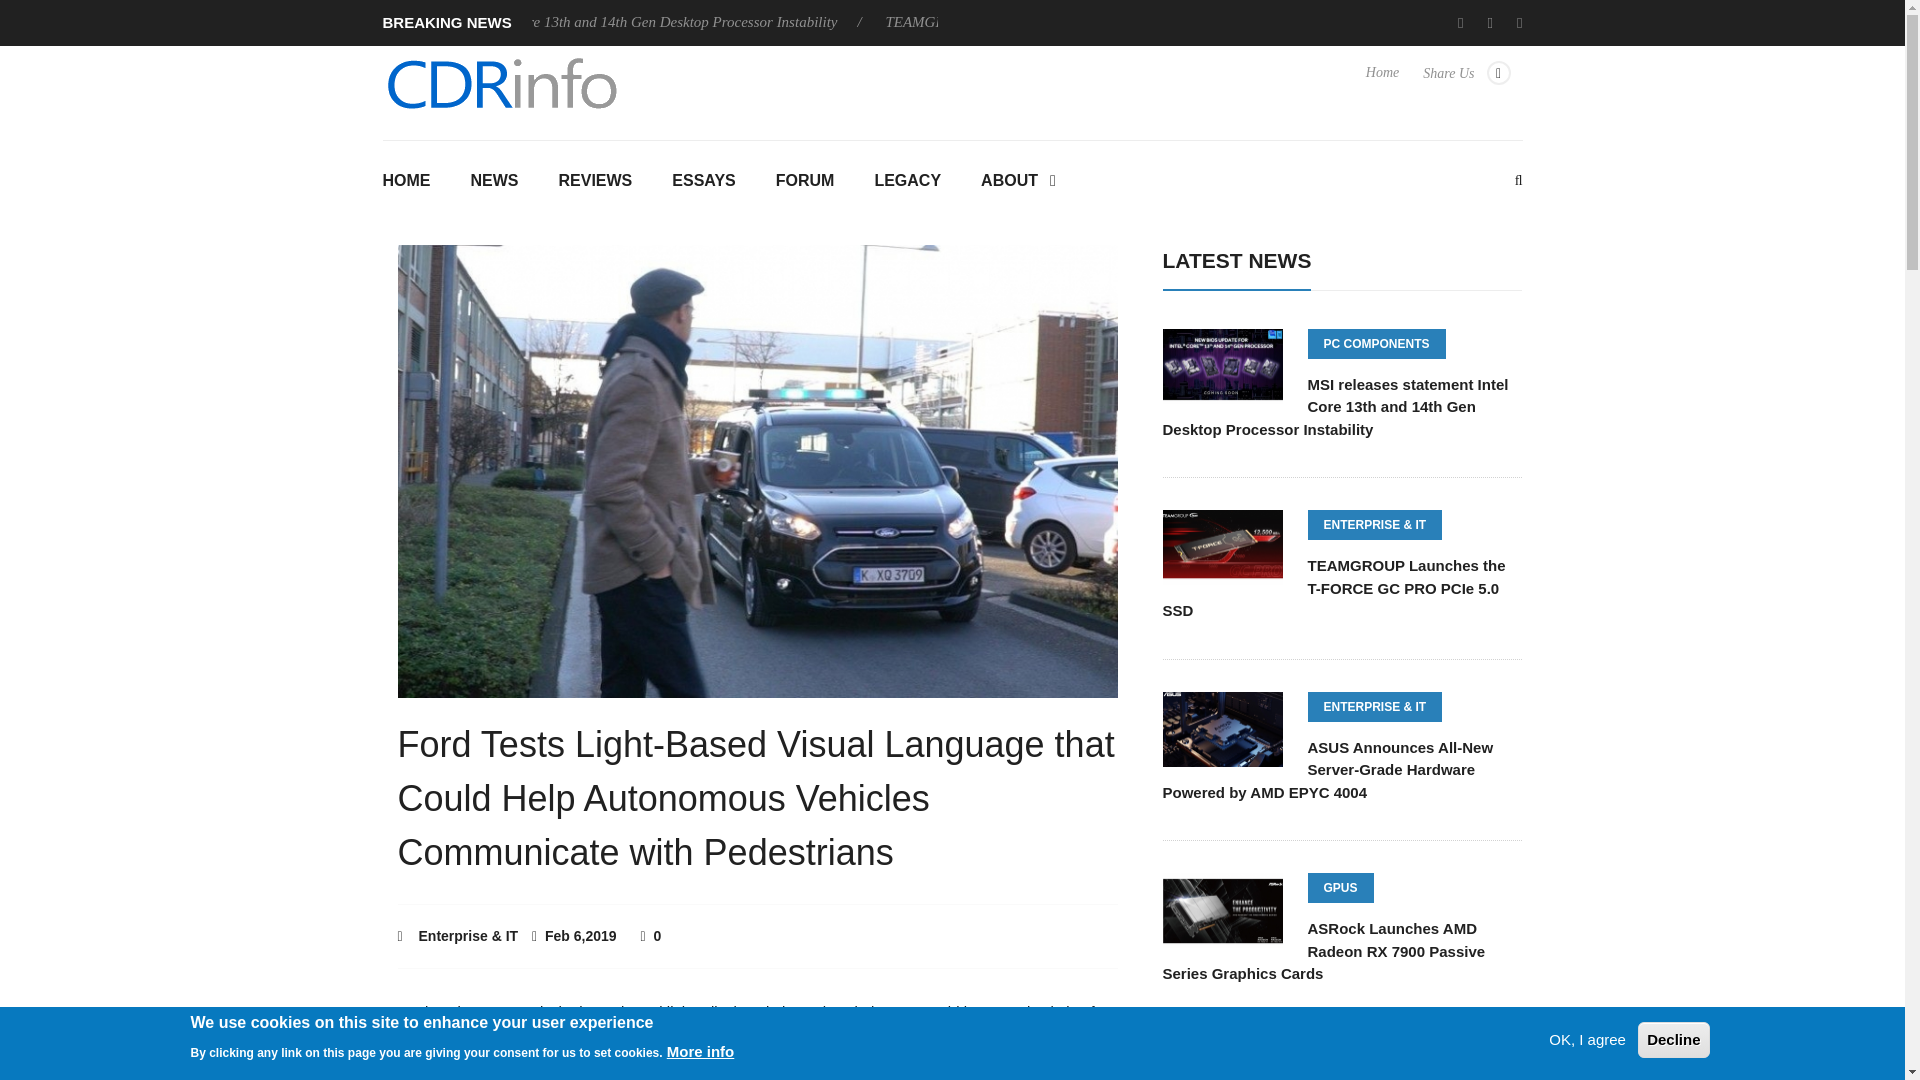 The image size is (1920, 1080). I want to click on ABOUT, so click(1018, 182).